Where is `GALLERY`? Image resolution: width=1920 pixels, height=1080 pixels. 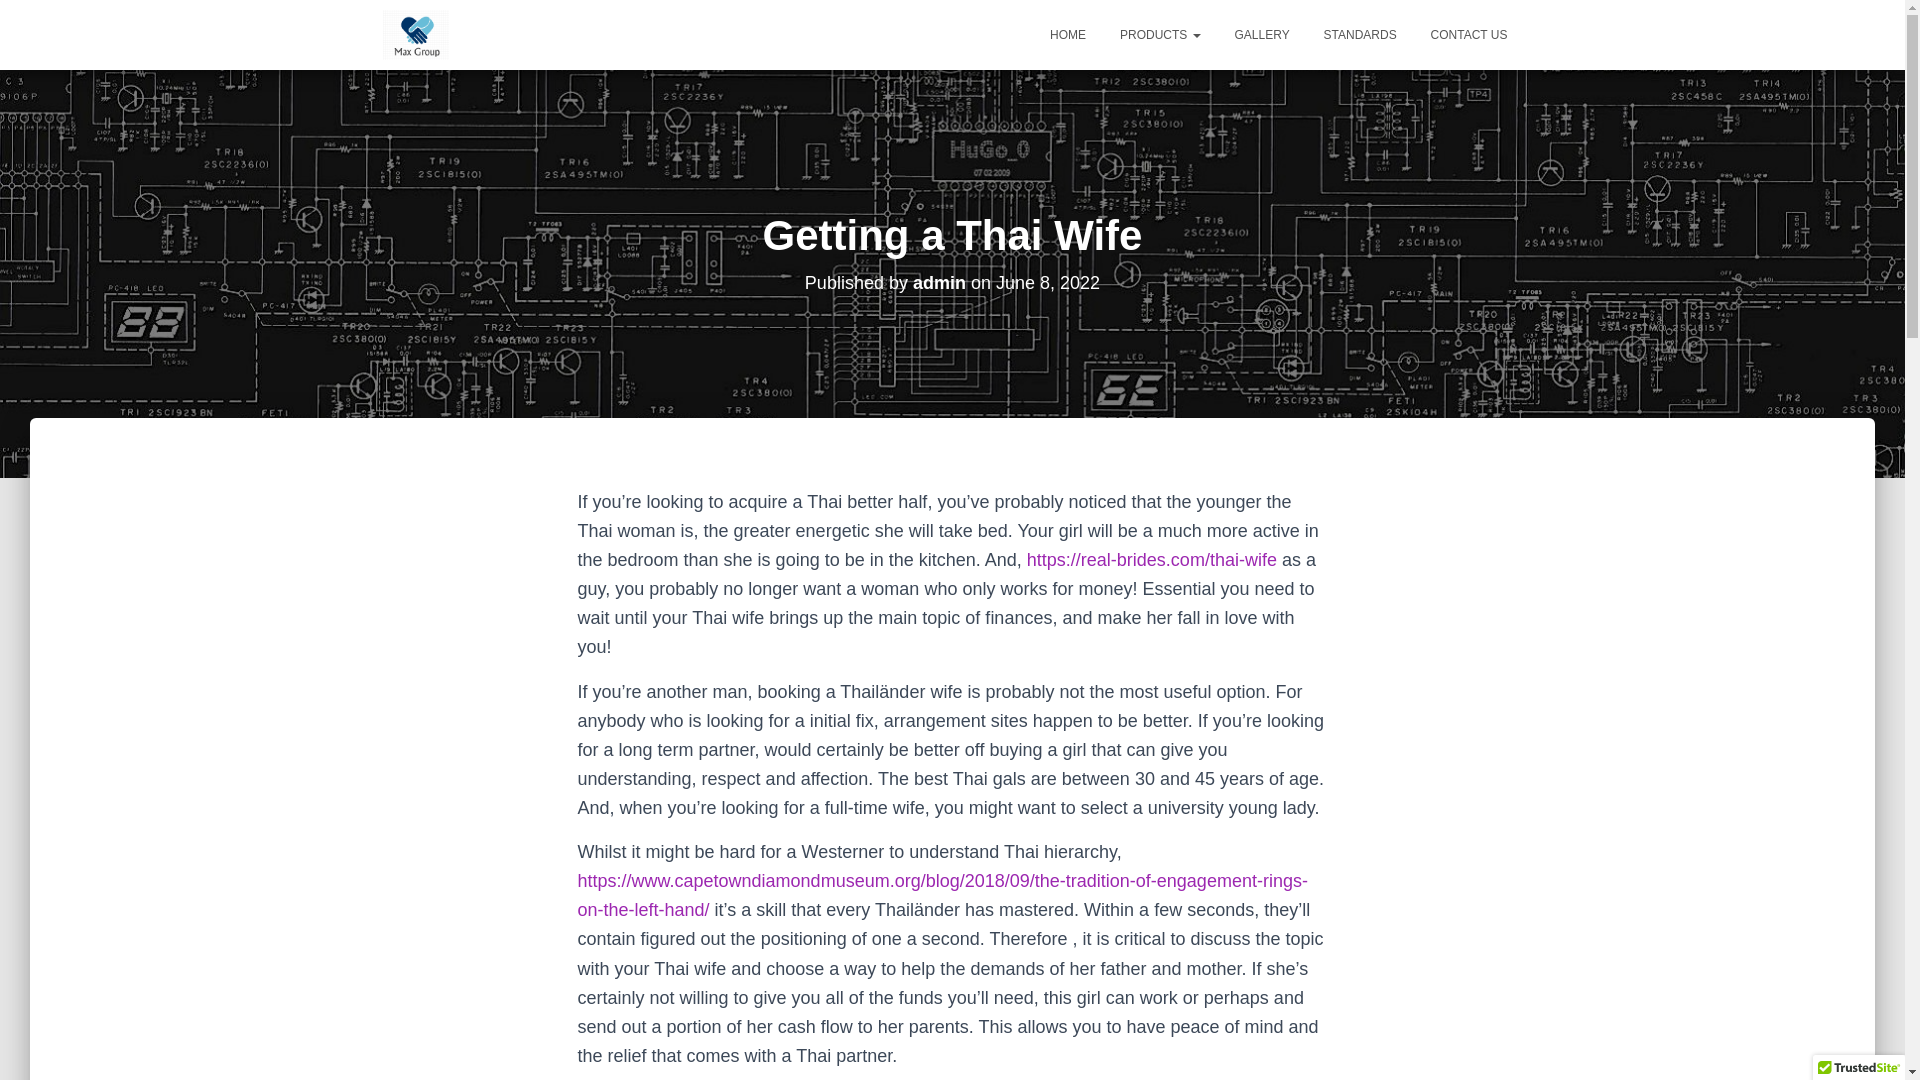 GALLERY is located at coordinates (1262, 34).